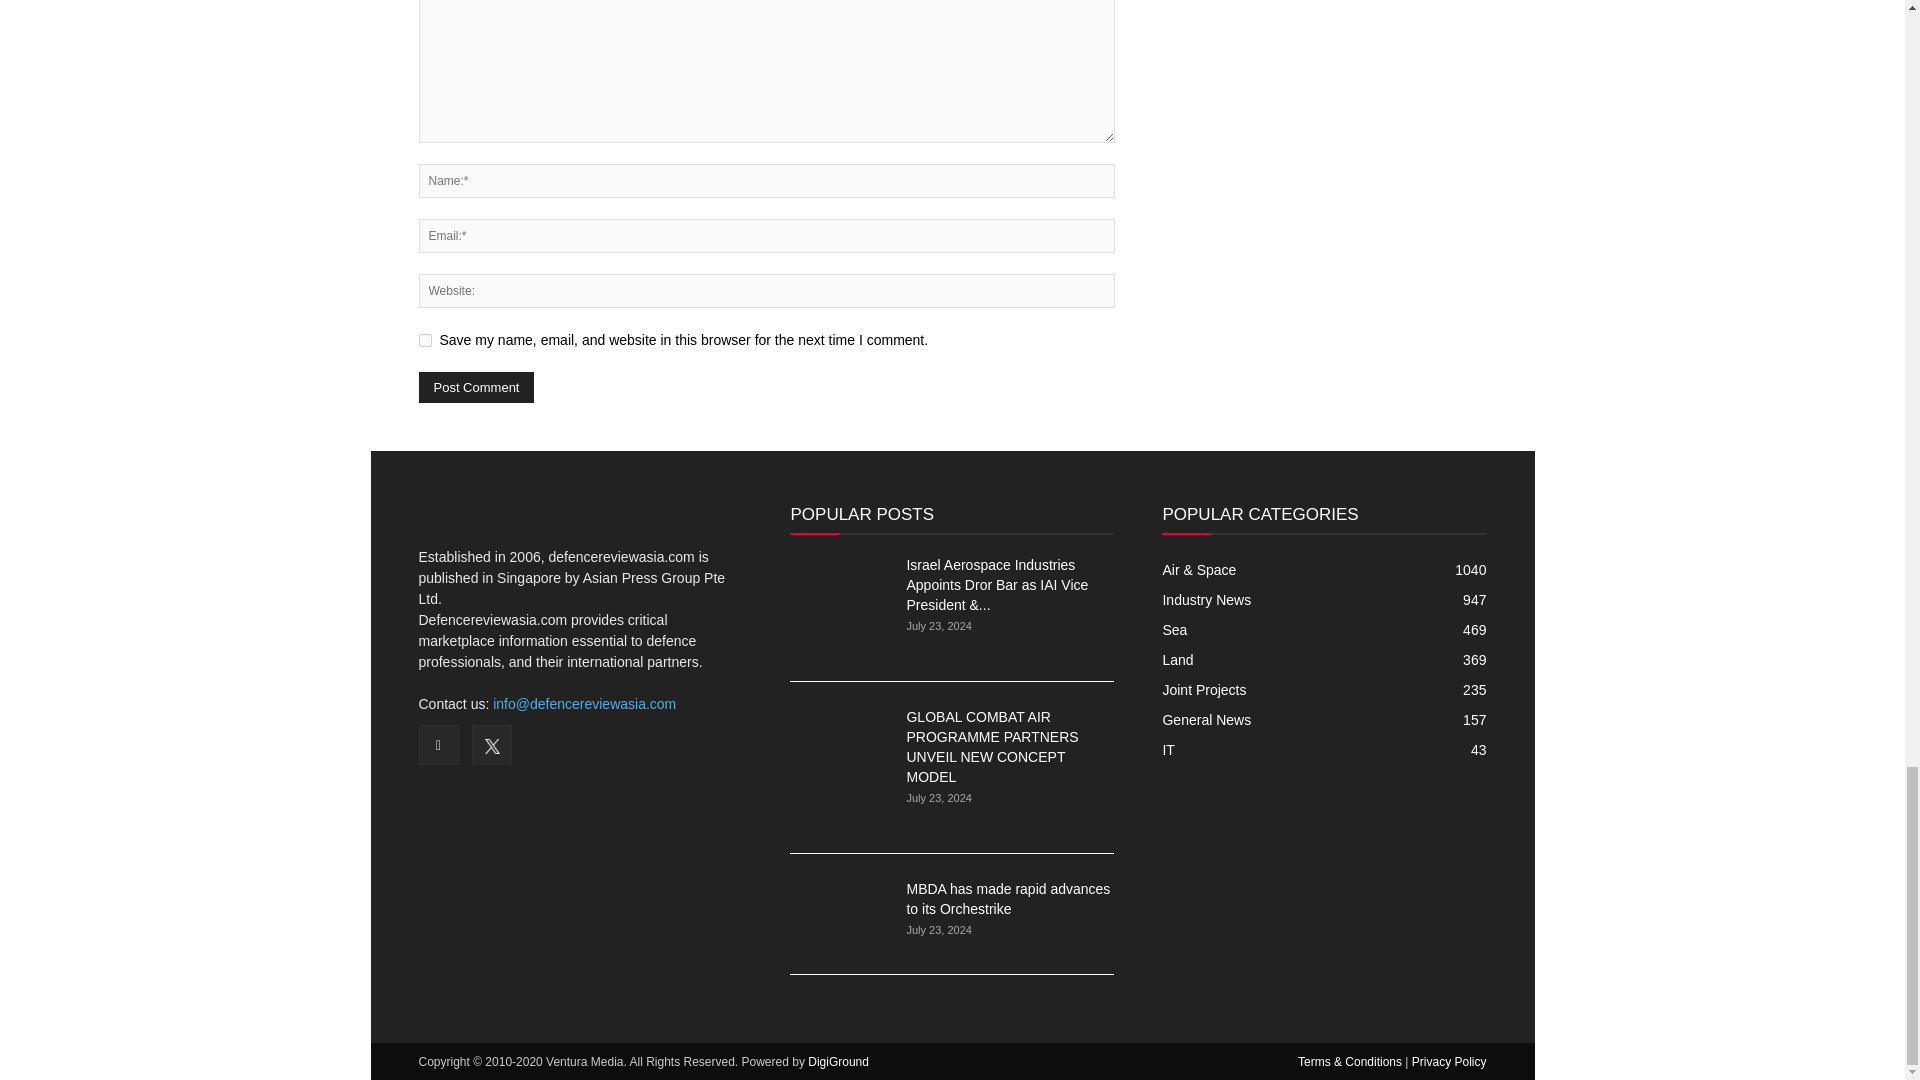 The image size is (1920, 1080). Describe the element at coordinates (424, 340) in the screenshot. I see `yes` at that location.